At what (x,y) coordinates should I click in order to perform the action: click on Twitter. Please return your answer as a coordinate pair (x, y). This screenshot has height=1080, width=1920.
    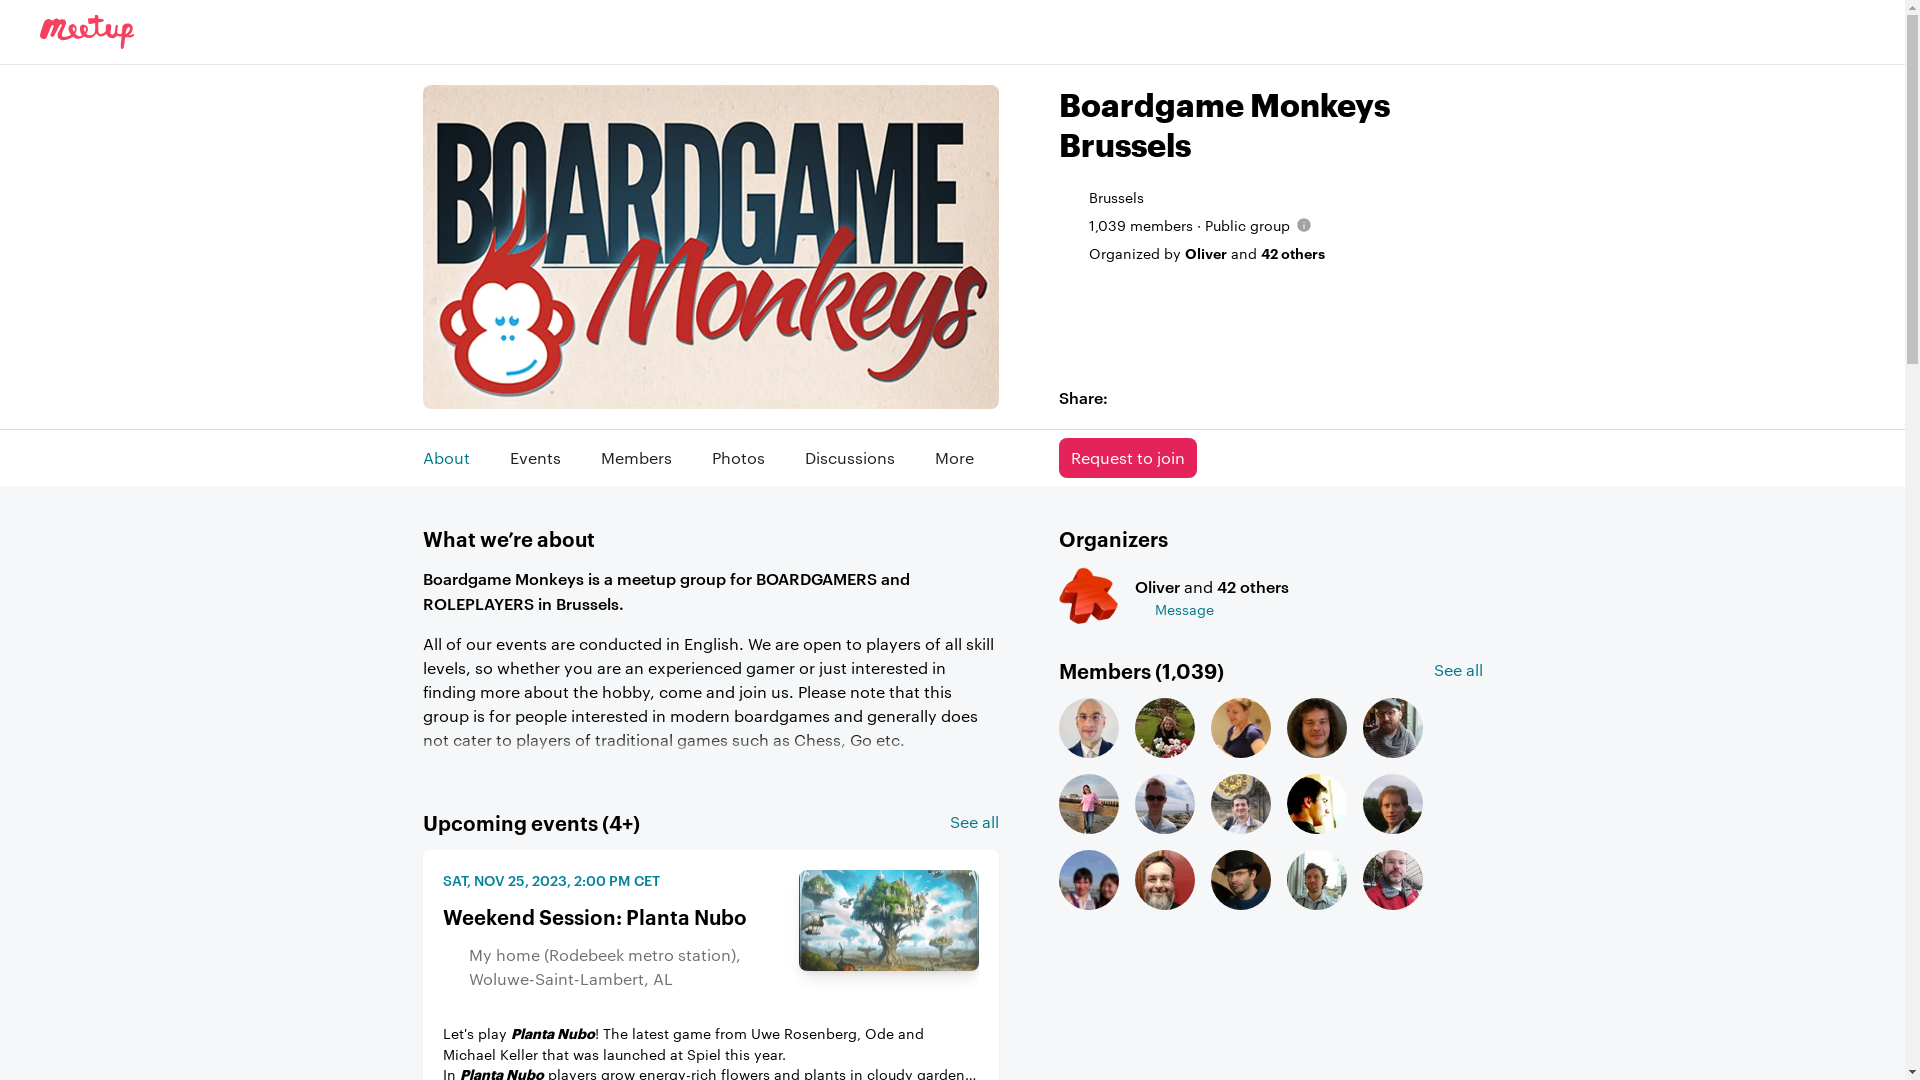
    Looking at the image, I should click on (1190, 396).